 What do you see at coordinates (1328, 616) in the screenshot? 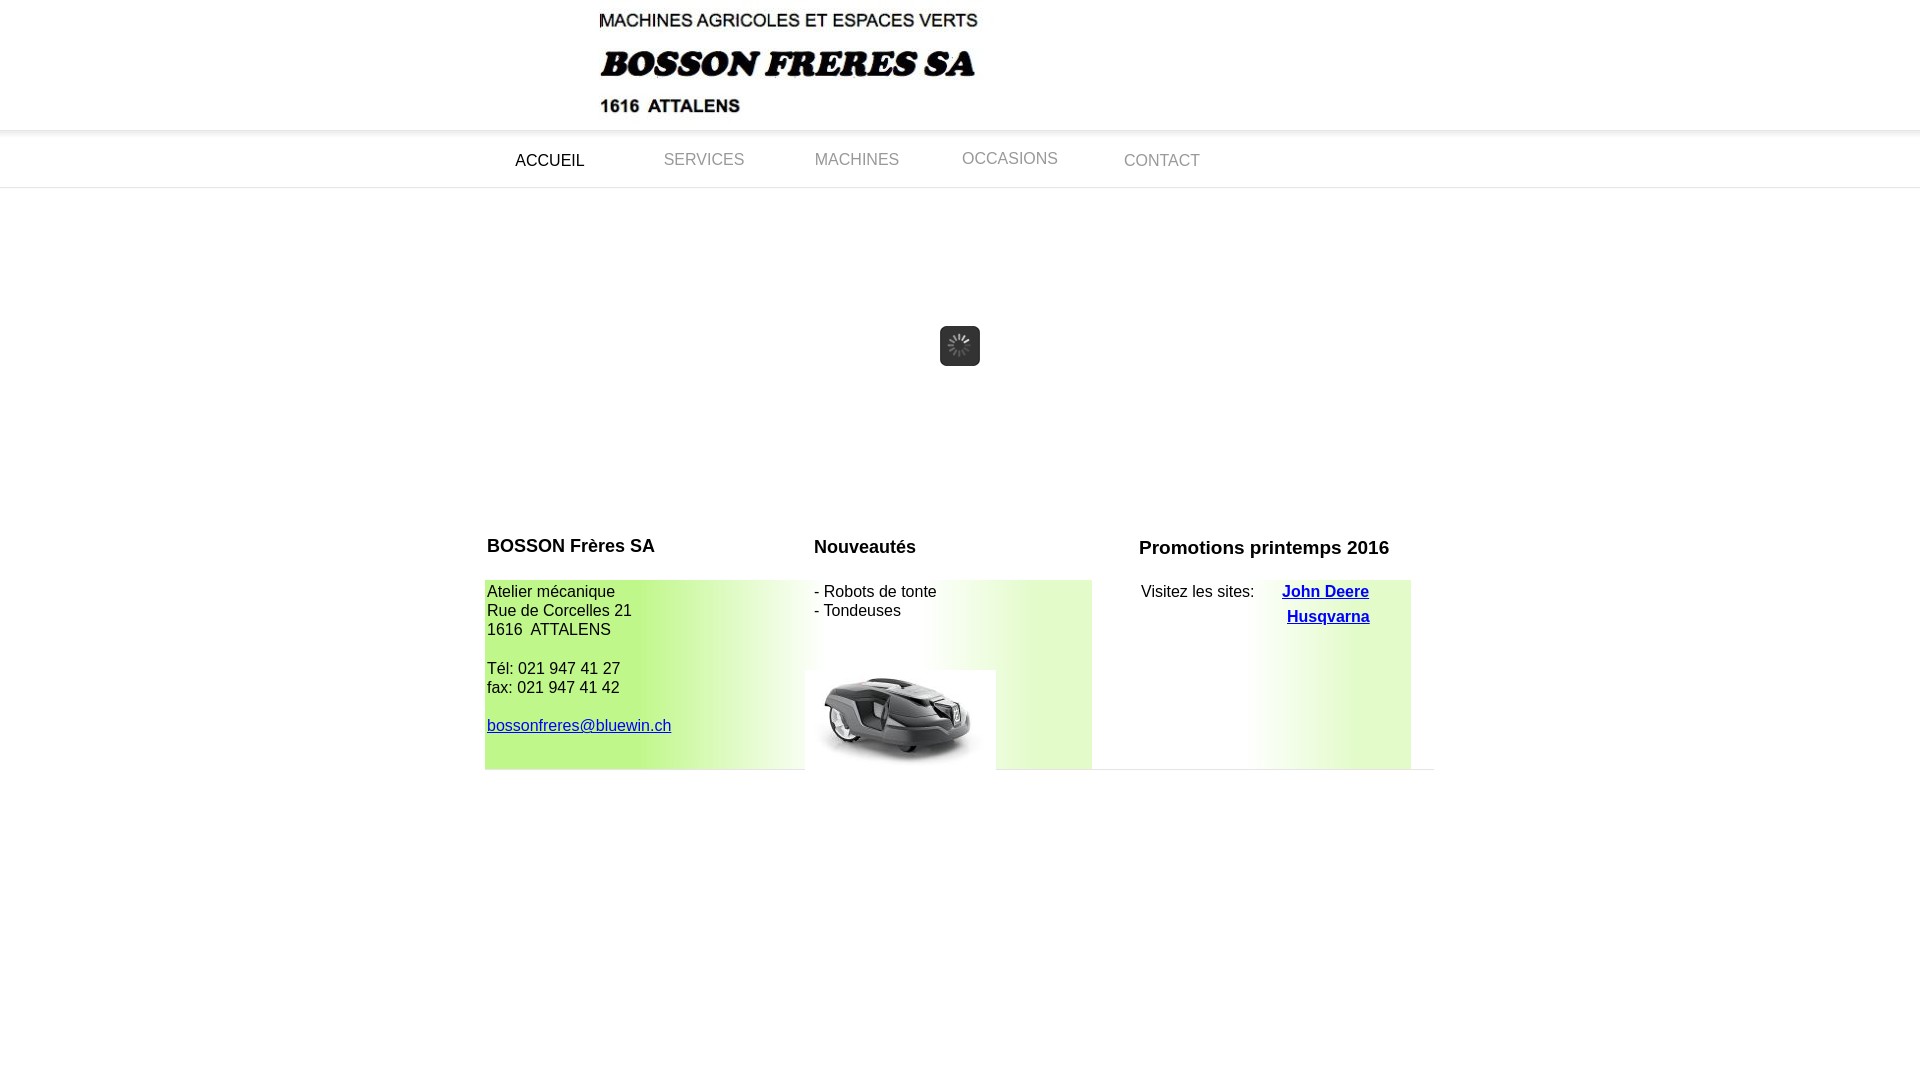
I see `Husqvarna` at bounding box center [1328, 616].